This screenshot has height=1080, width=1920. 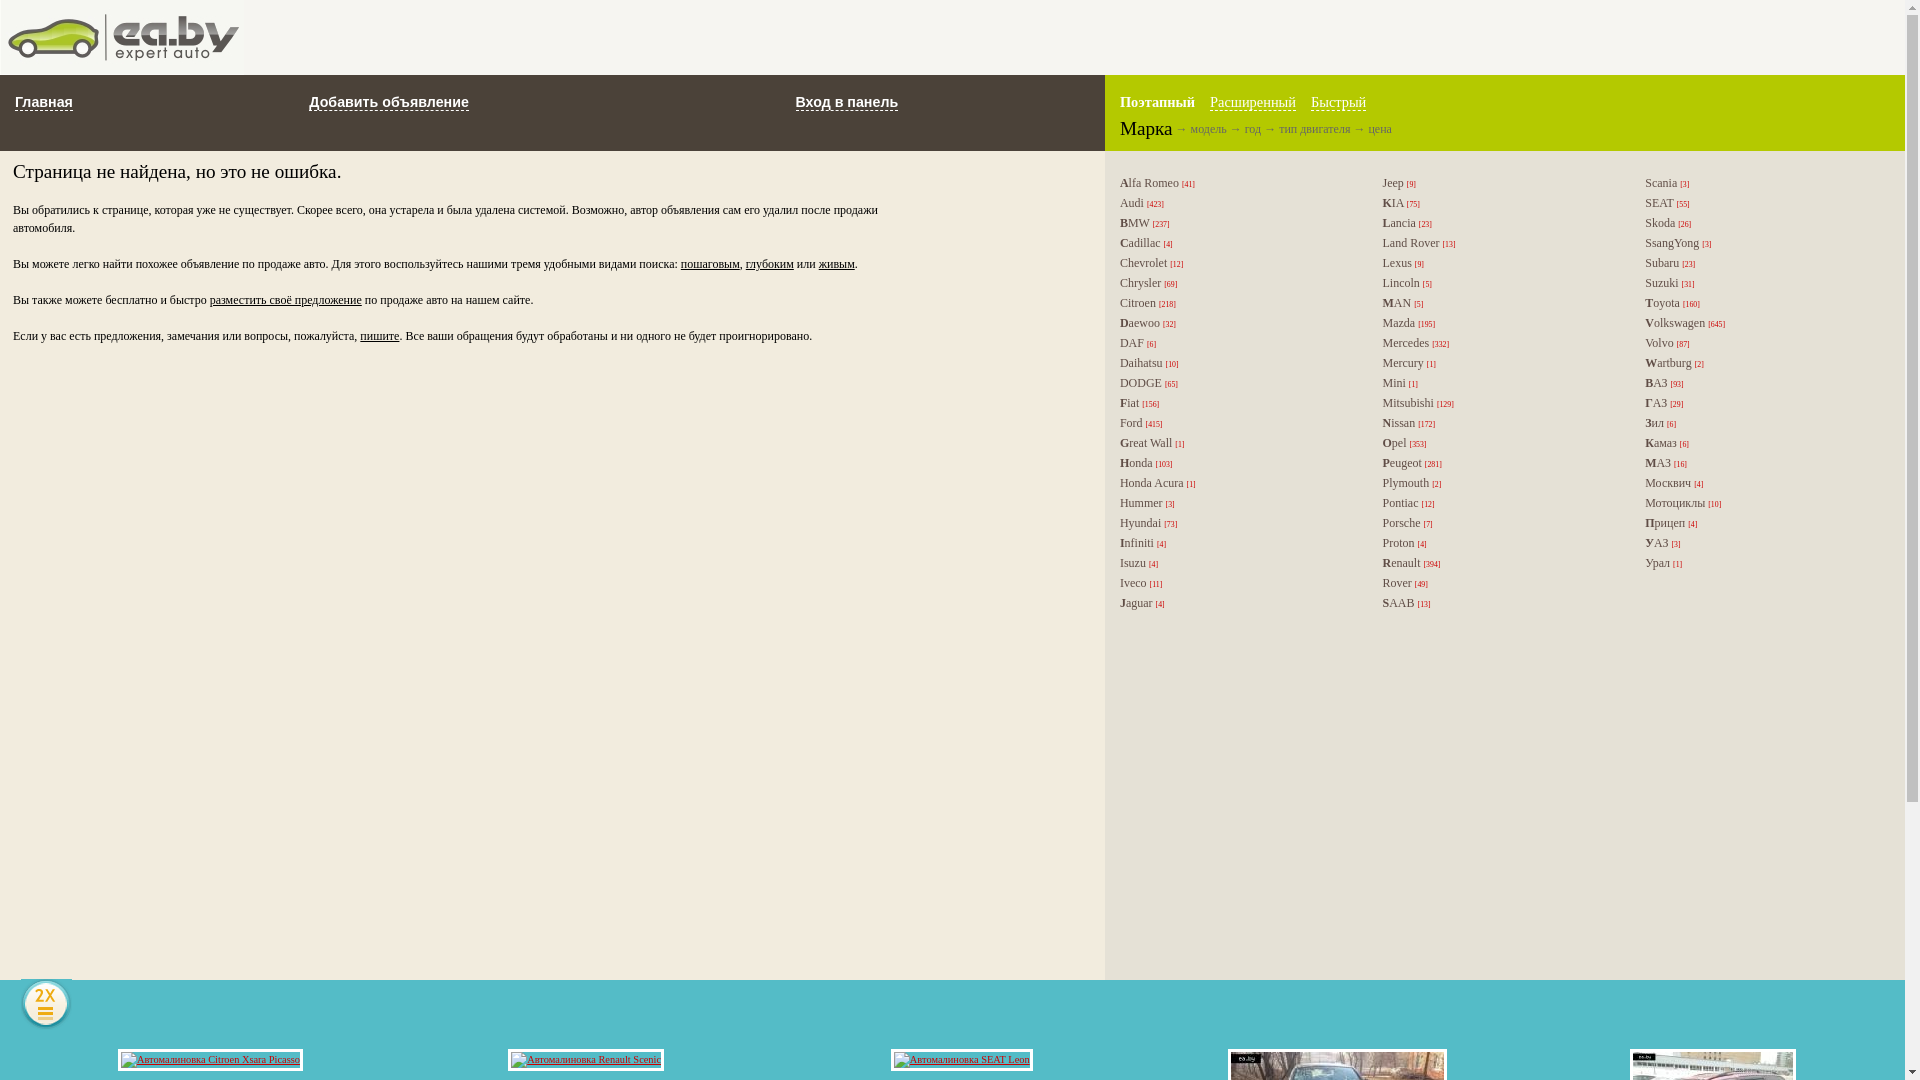 I want to click on Pontiac [12], so click(x=1500, y=504).